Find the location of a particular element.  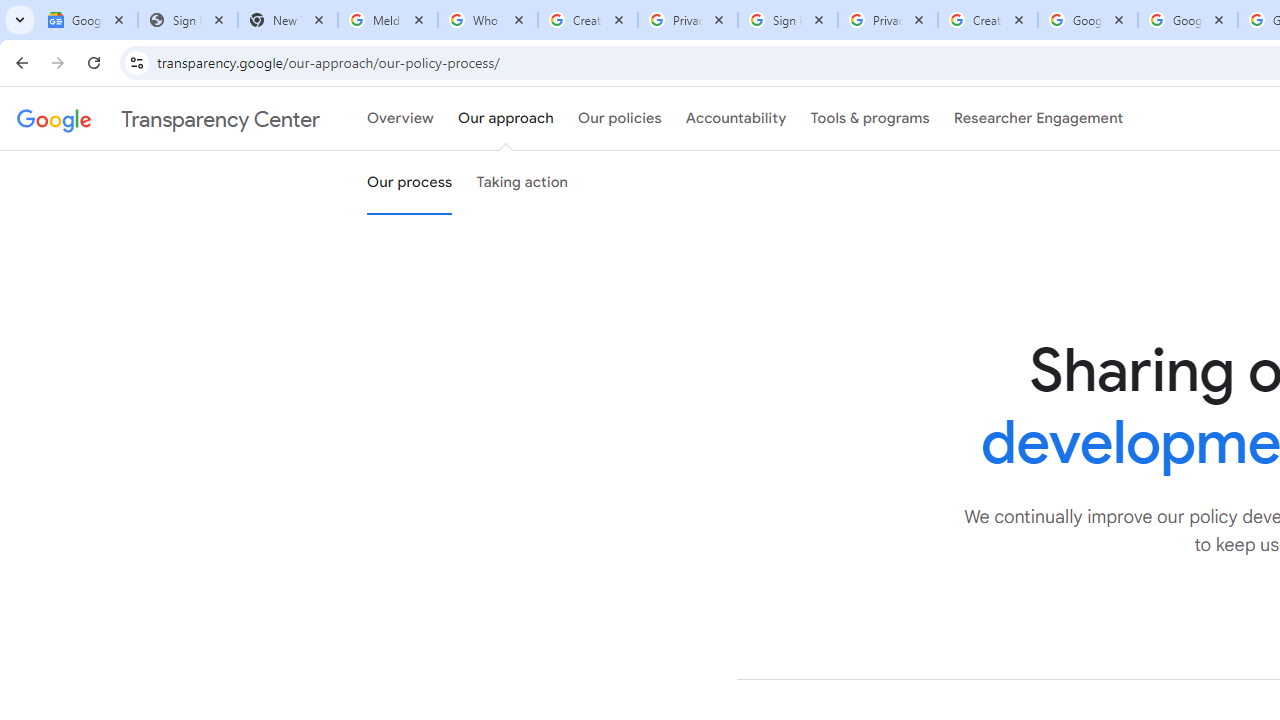

Researcher Engagement is located at coordinates (1038, 119).